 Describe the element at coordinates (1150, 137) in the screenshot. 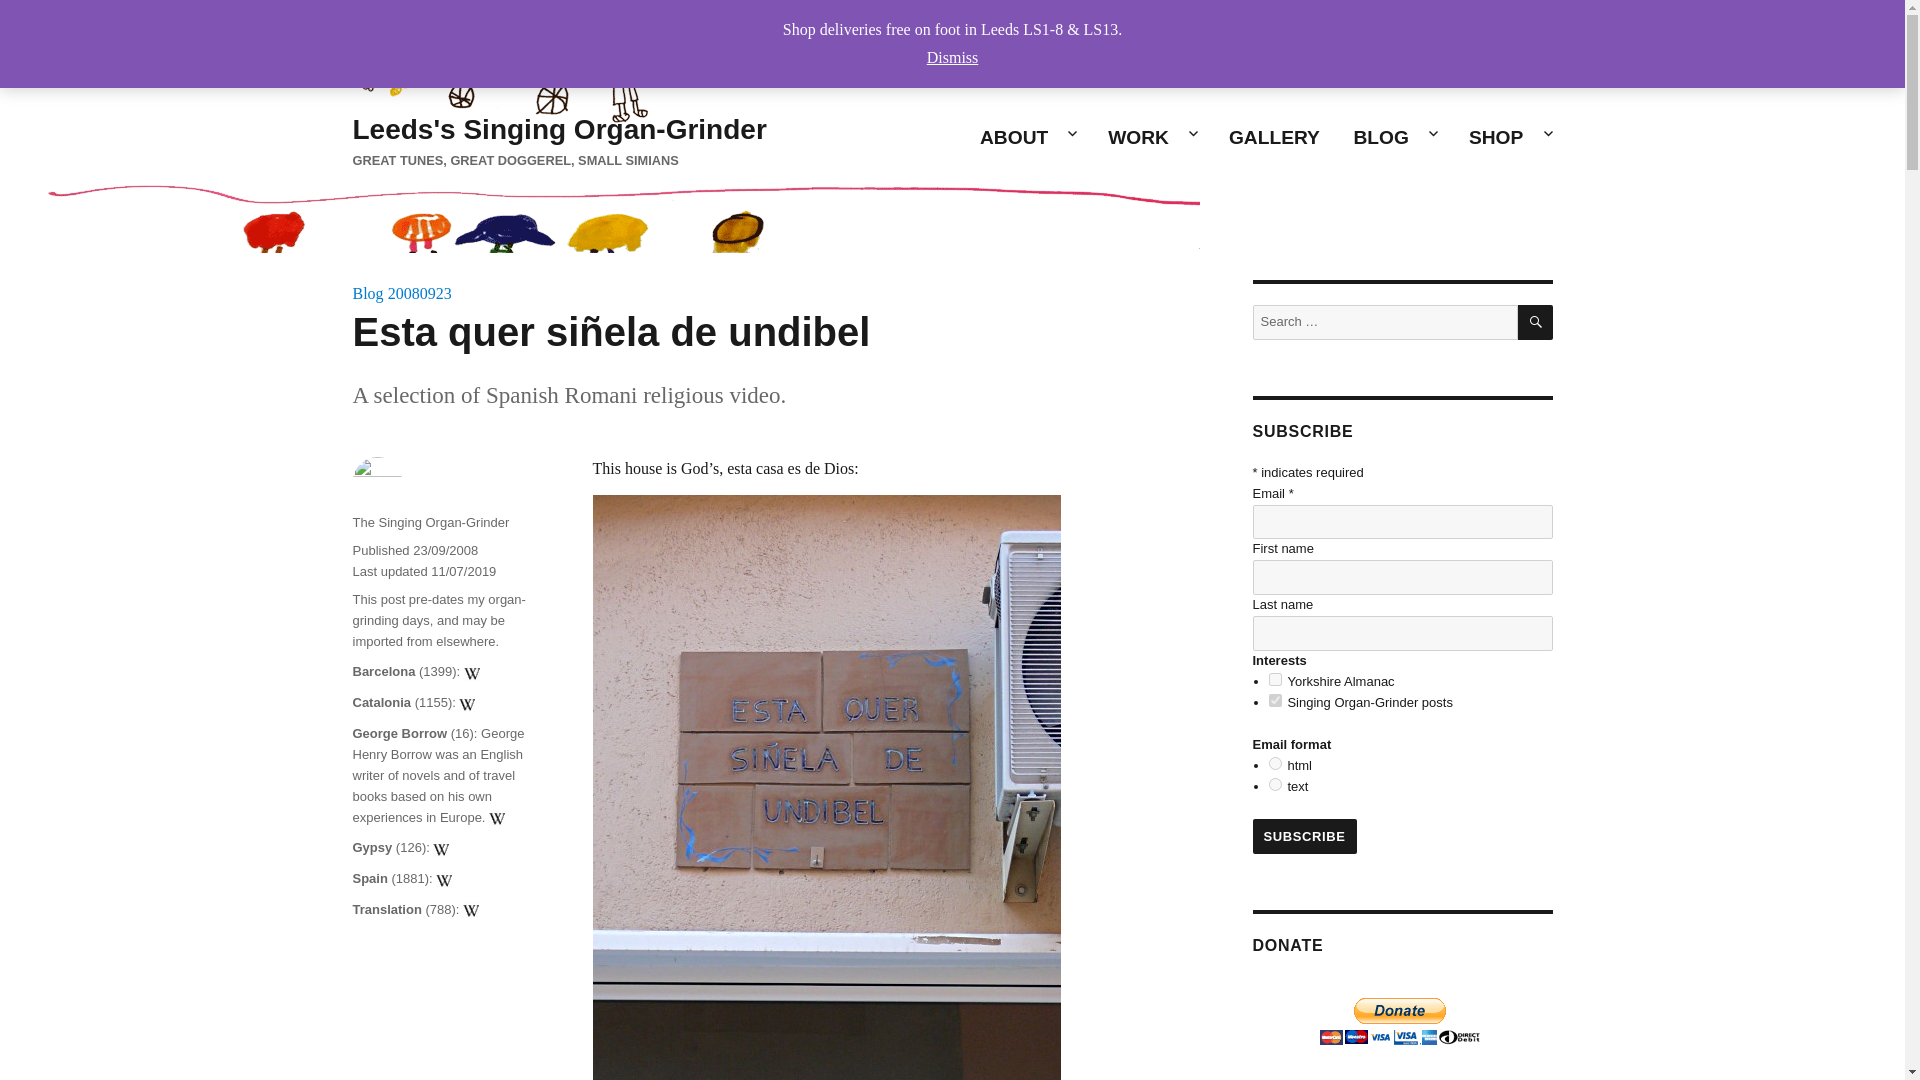

I see `WORK` at that location.